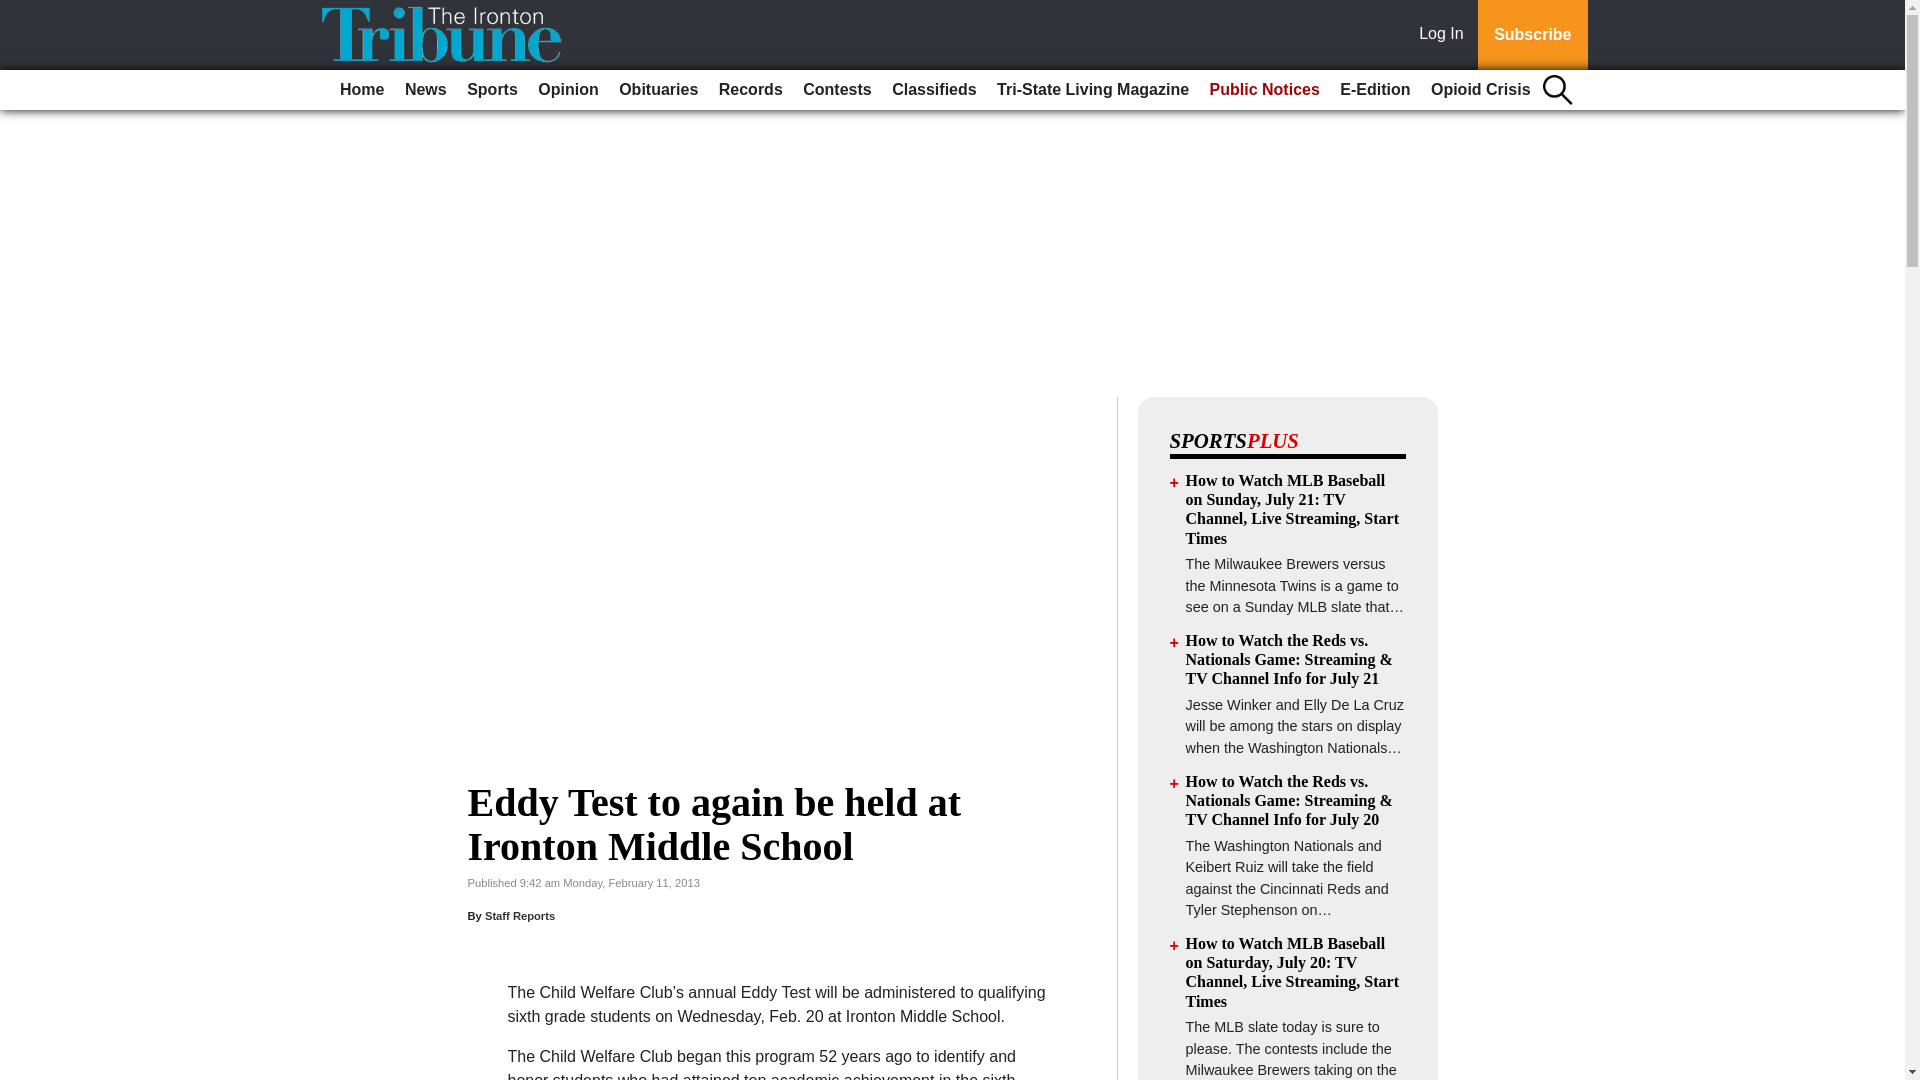 This screenshot has width=1920, height=1080. I want to click on Contests, so click(836, 90).